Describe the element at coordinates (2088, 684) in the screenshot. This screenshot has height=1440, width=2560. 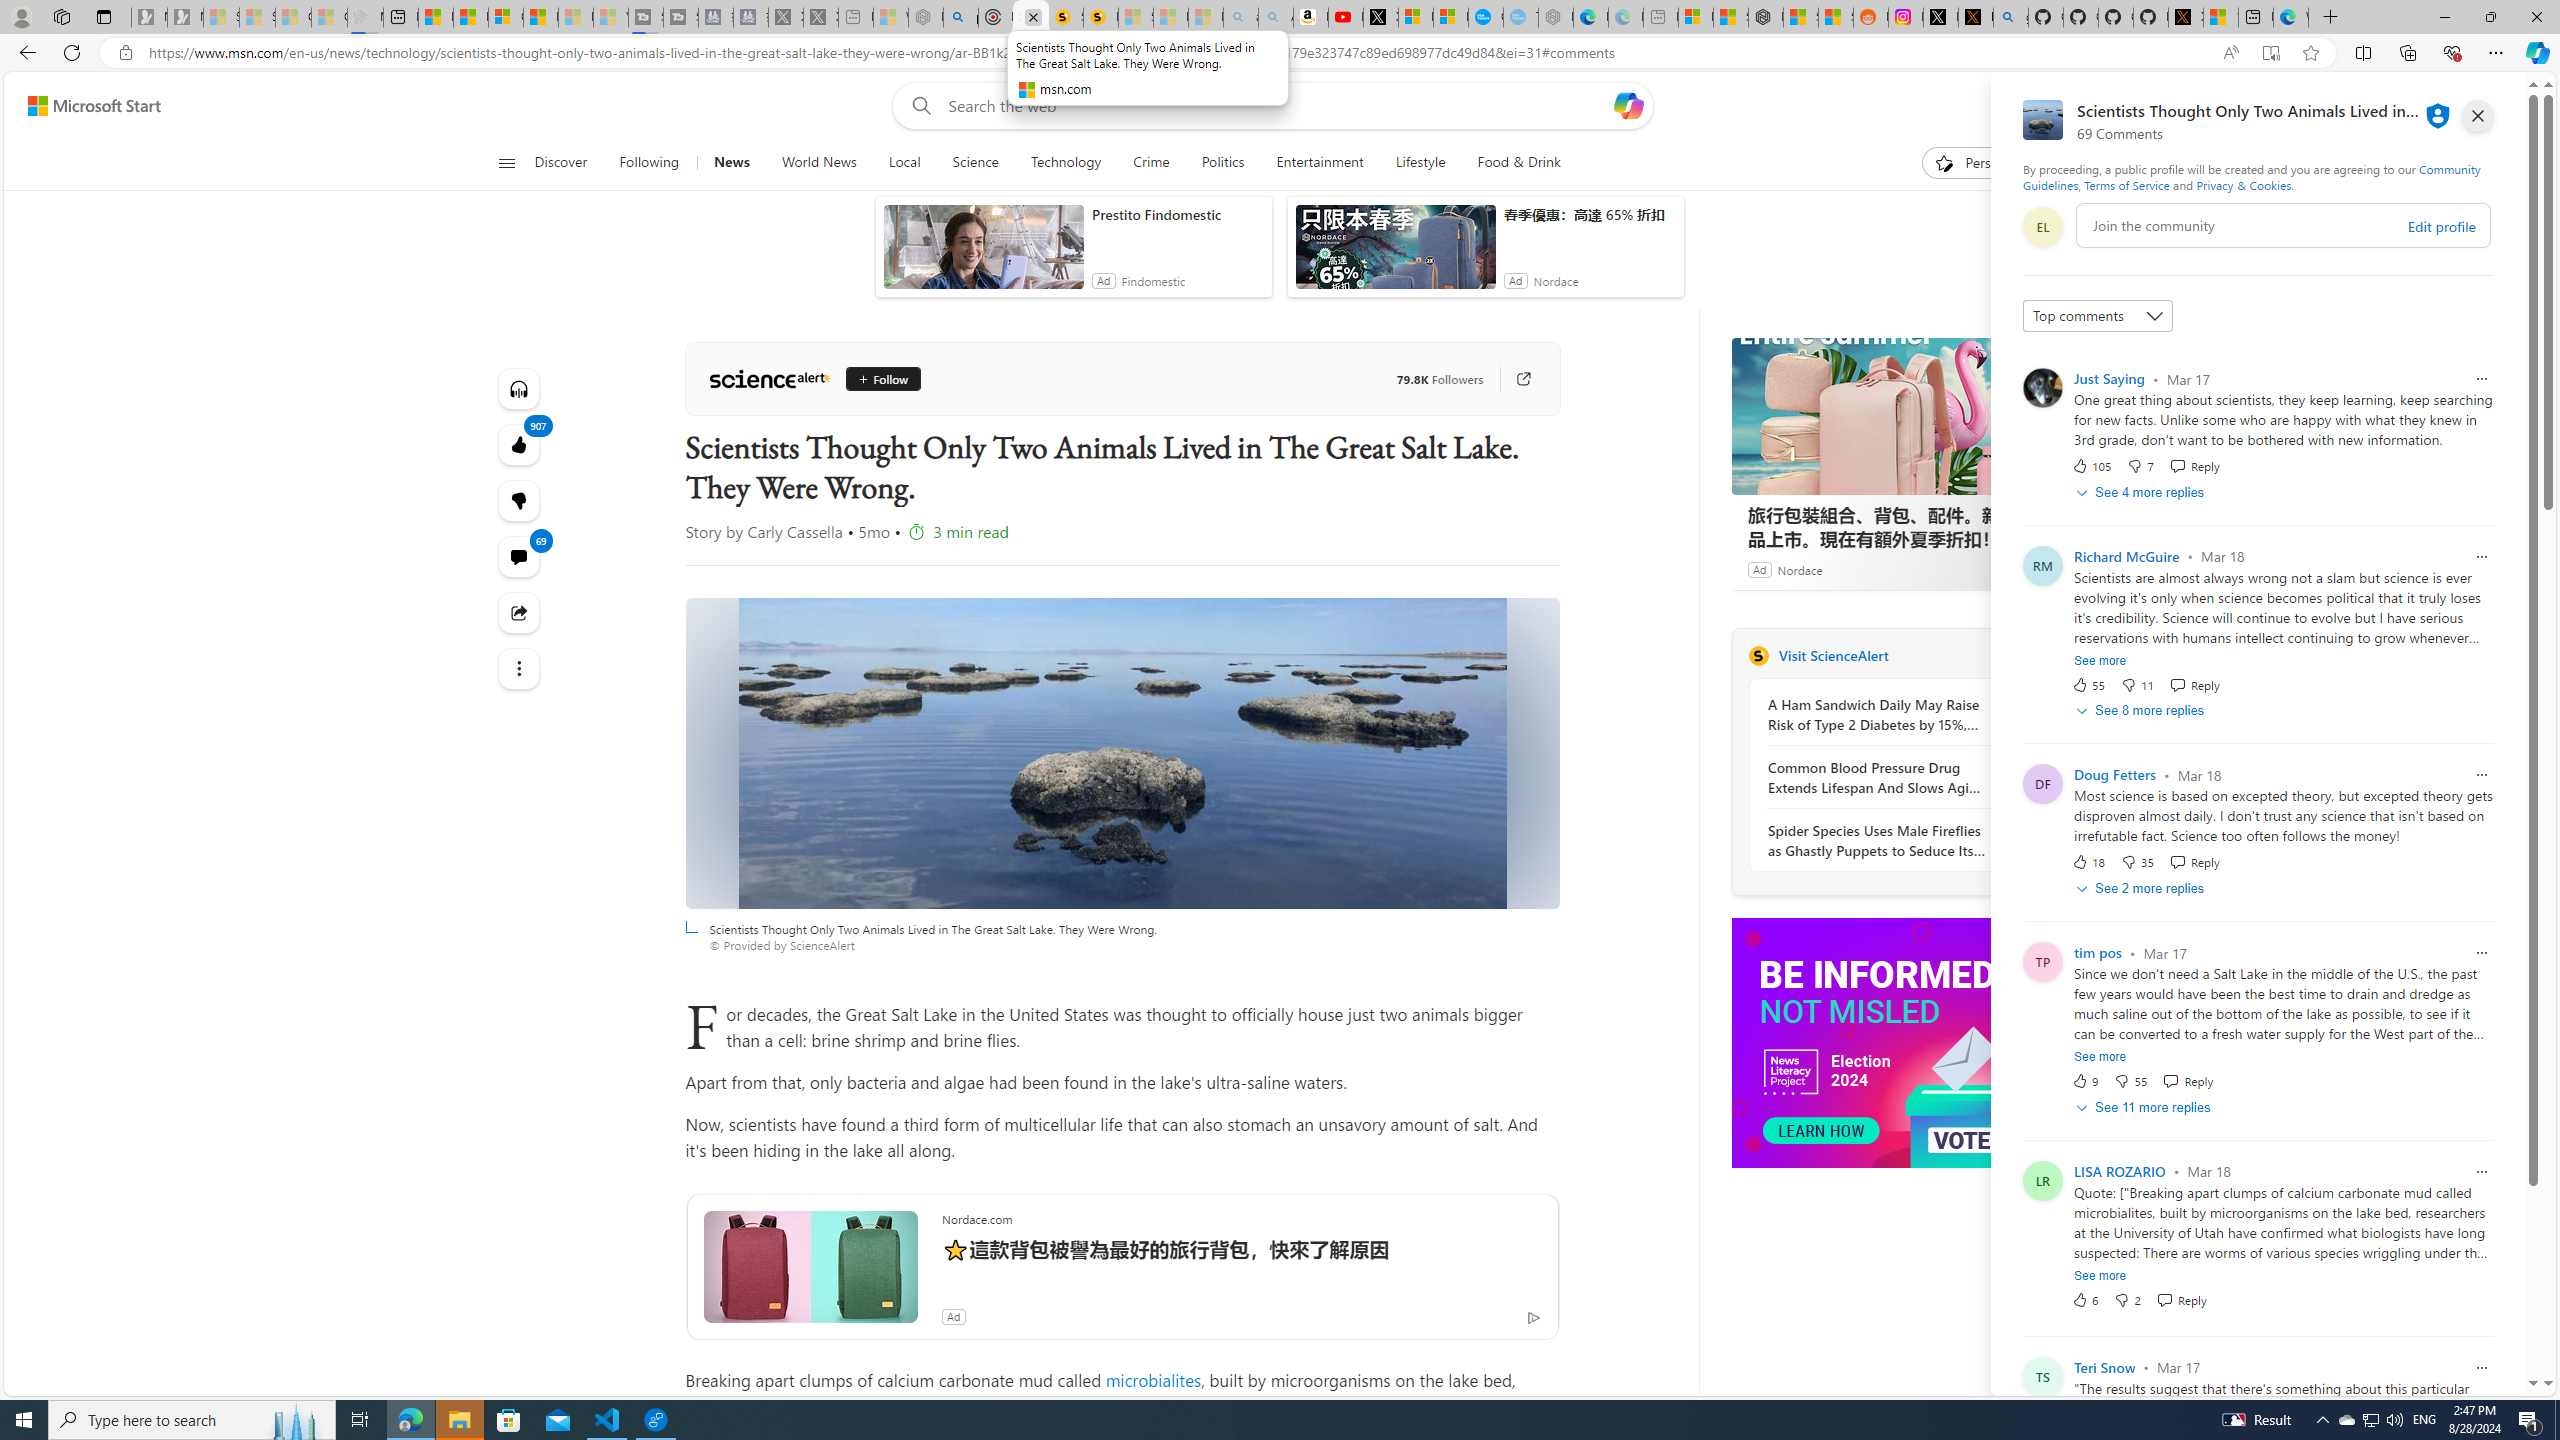
I see `55 Like` at that location.